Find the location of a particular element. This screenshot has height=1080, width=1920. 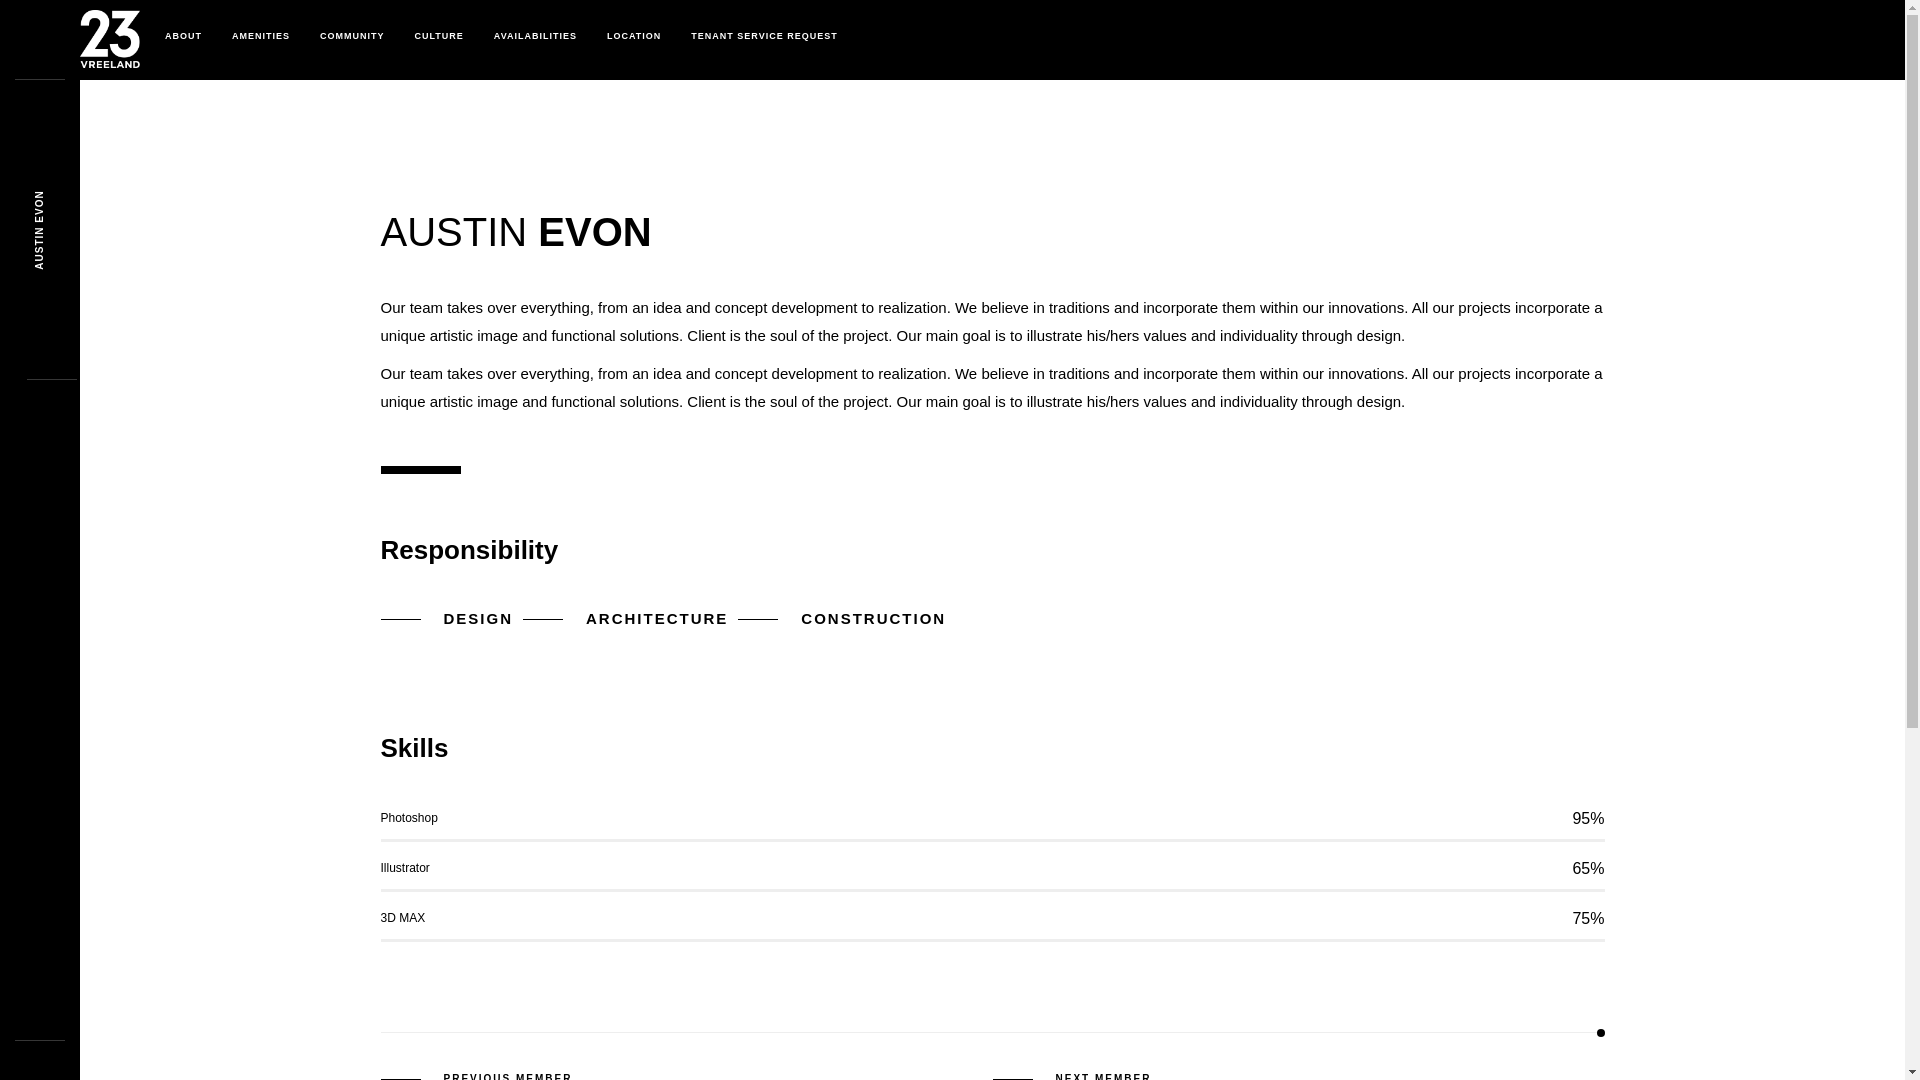

ABOUT is located at coordinates (184, 36).